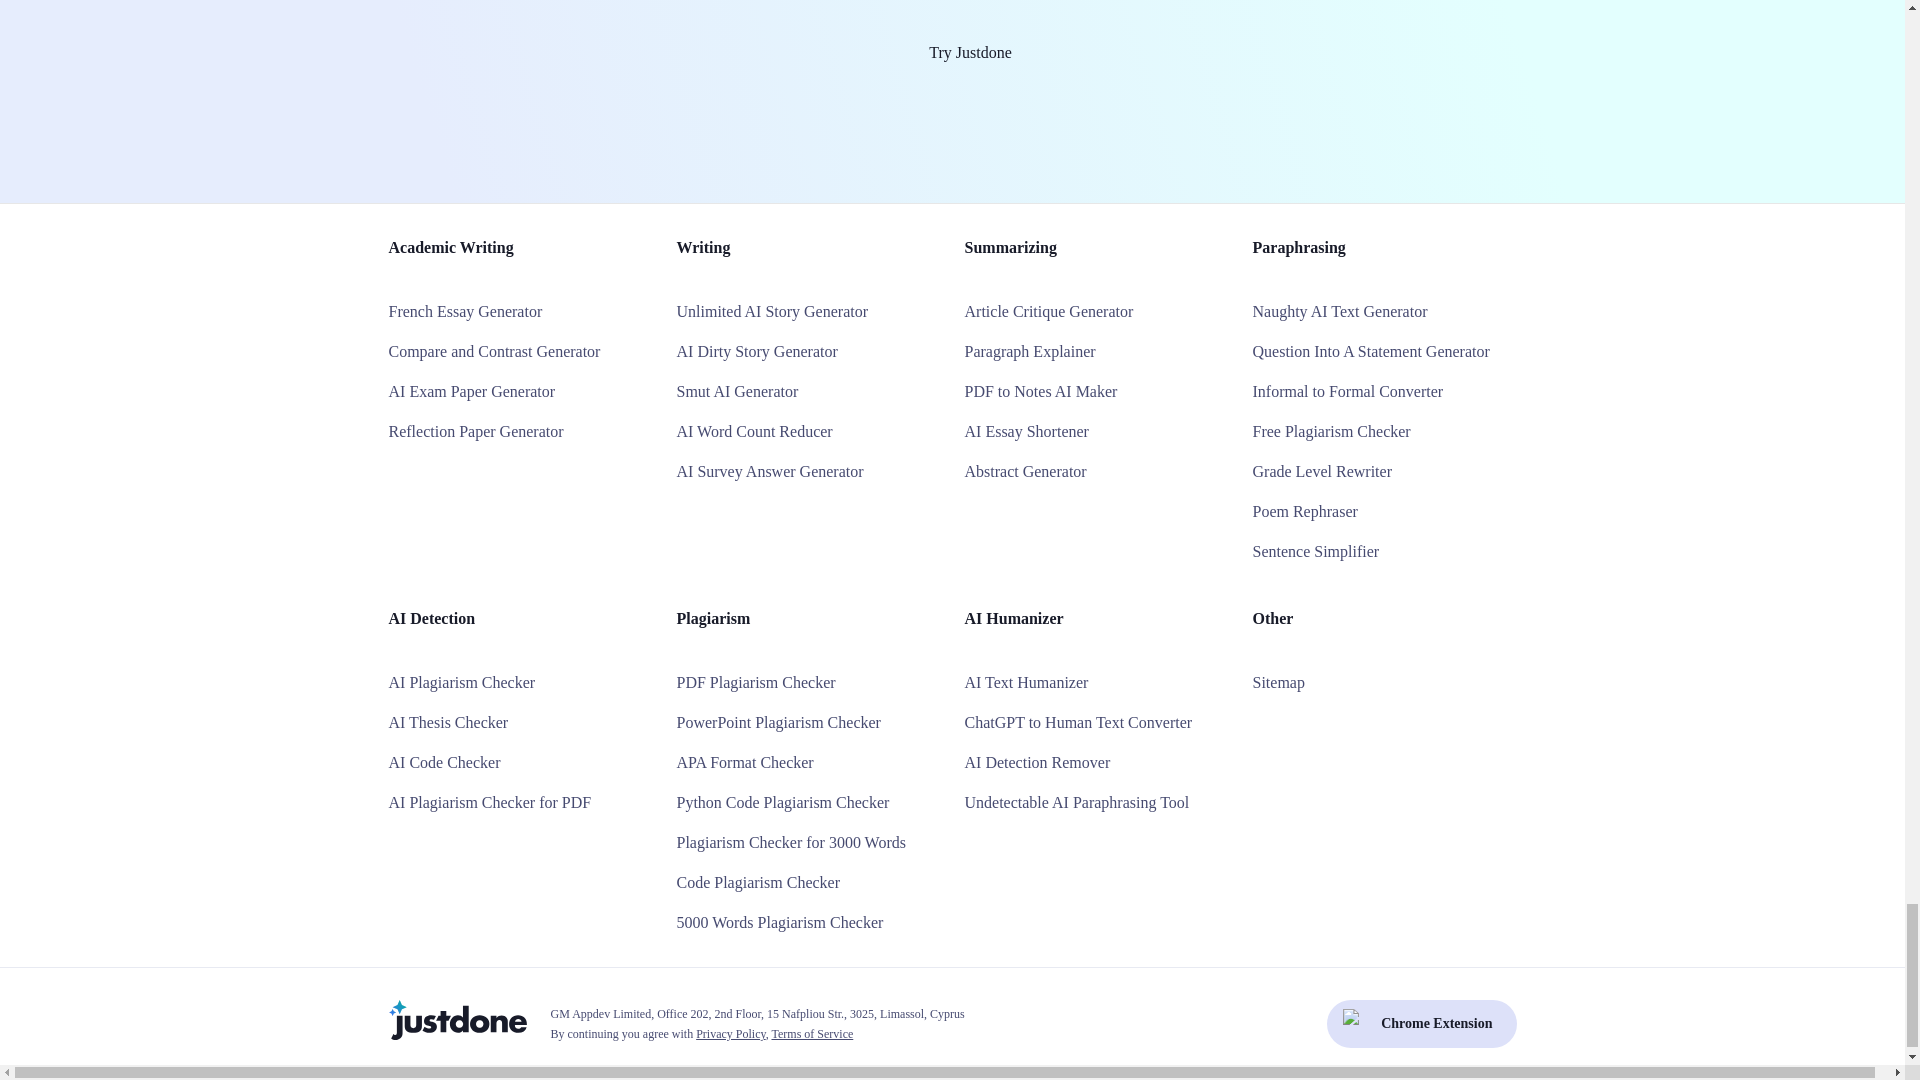  Describe the element at coordinates (702, 246) in the screenshot. I see `Writing` at that location.